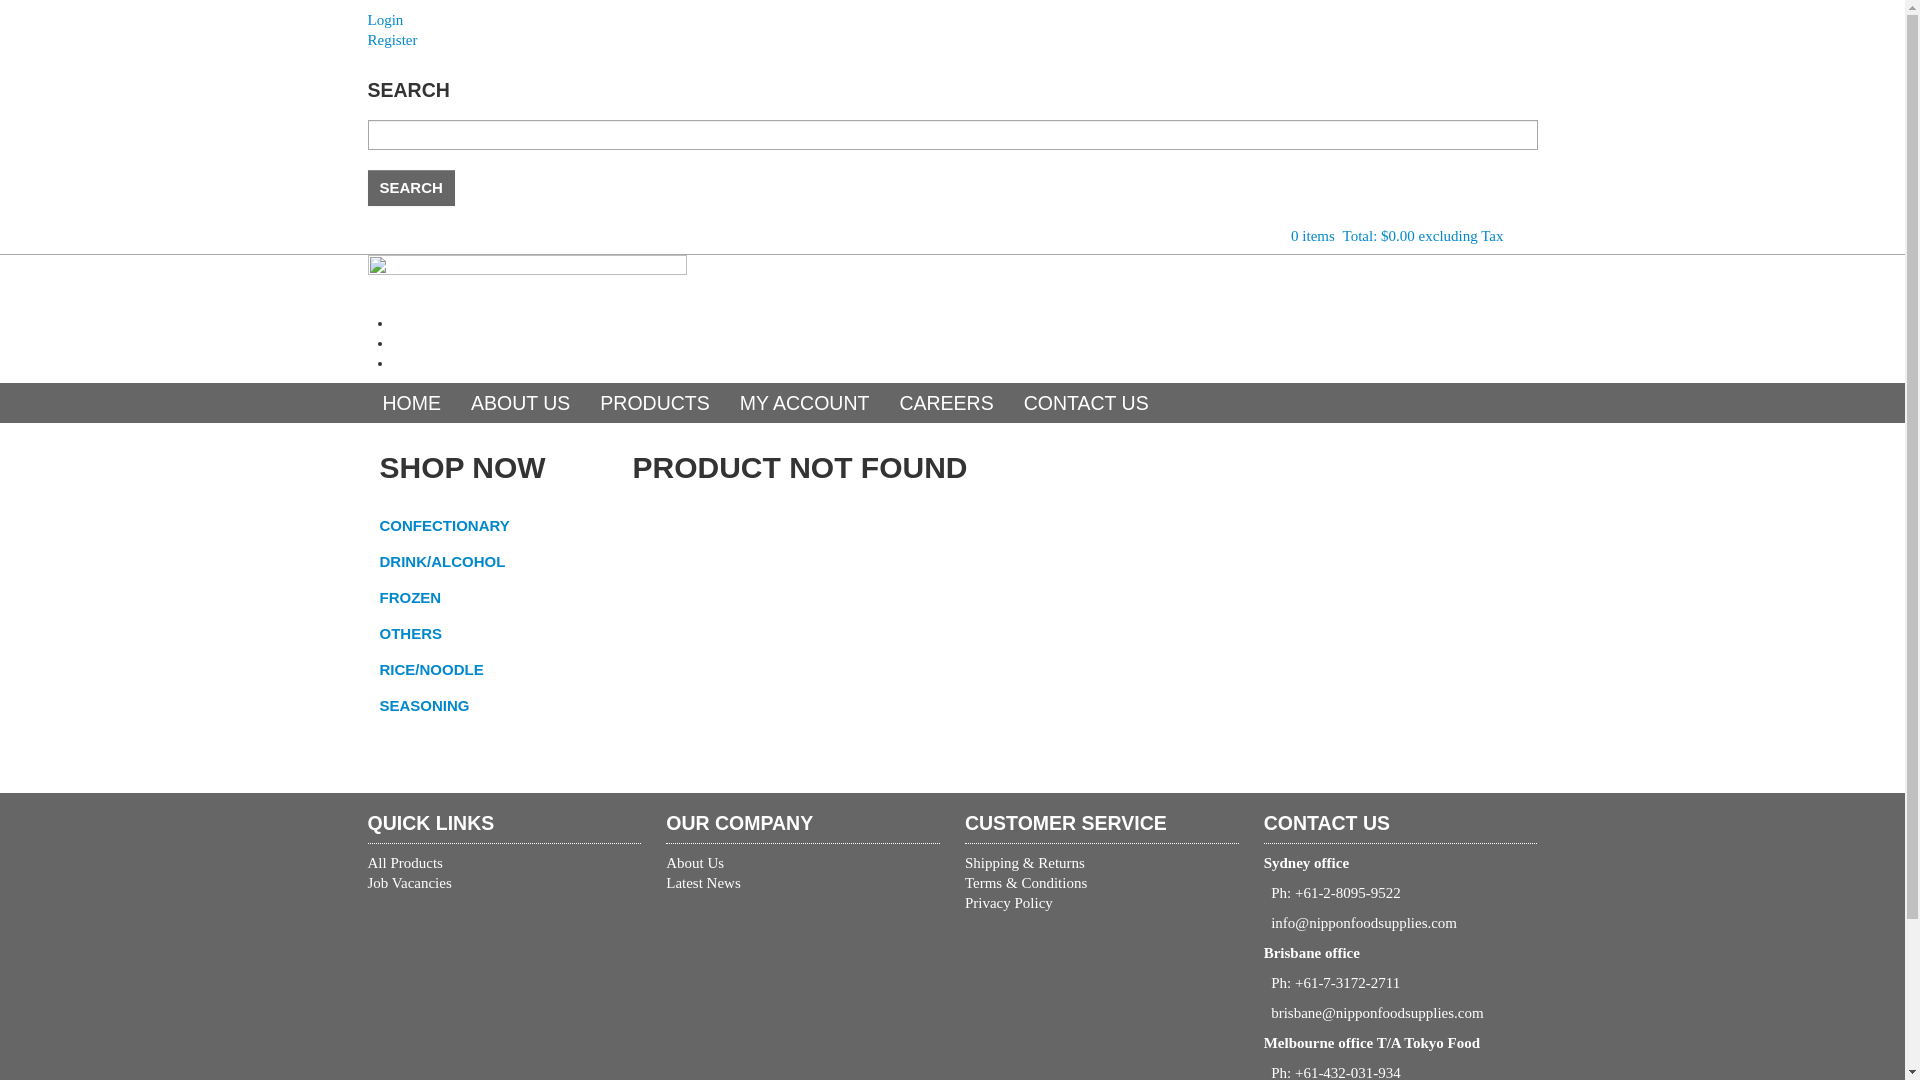 This screenshot has width=1920, height=1080. Describe the element at coordinates (493, 526) in the screenshot. I see `CONFECTIONARY` at that location.